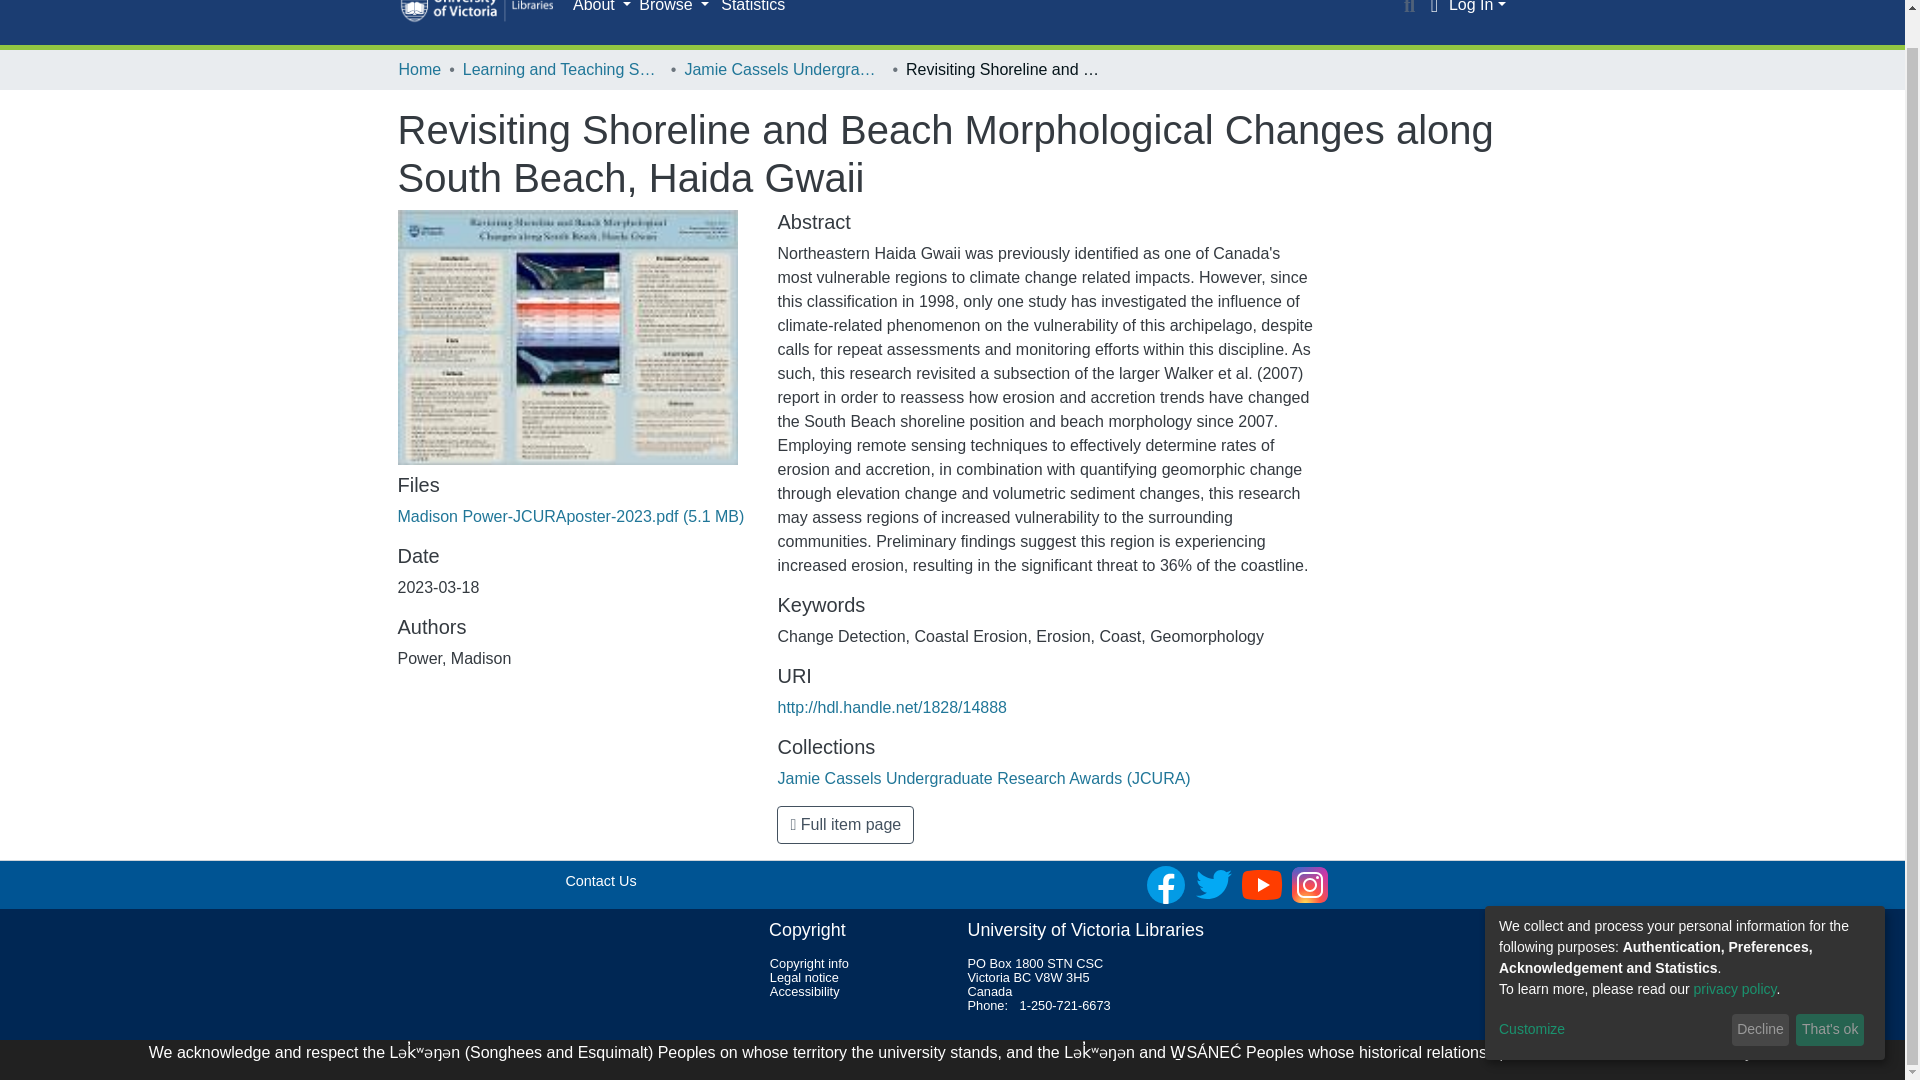 The width and height of the screenshot is (1920, 1080). Describe the element at coordinates (845, 824) in the screenshot. I see `Full item page` at that location.